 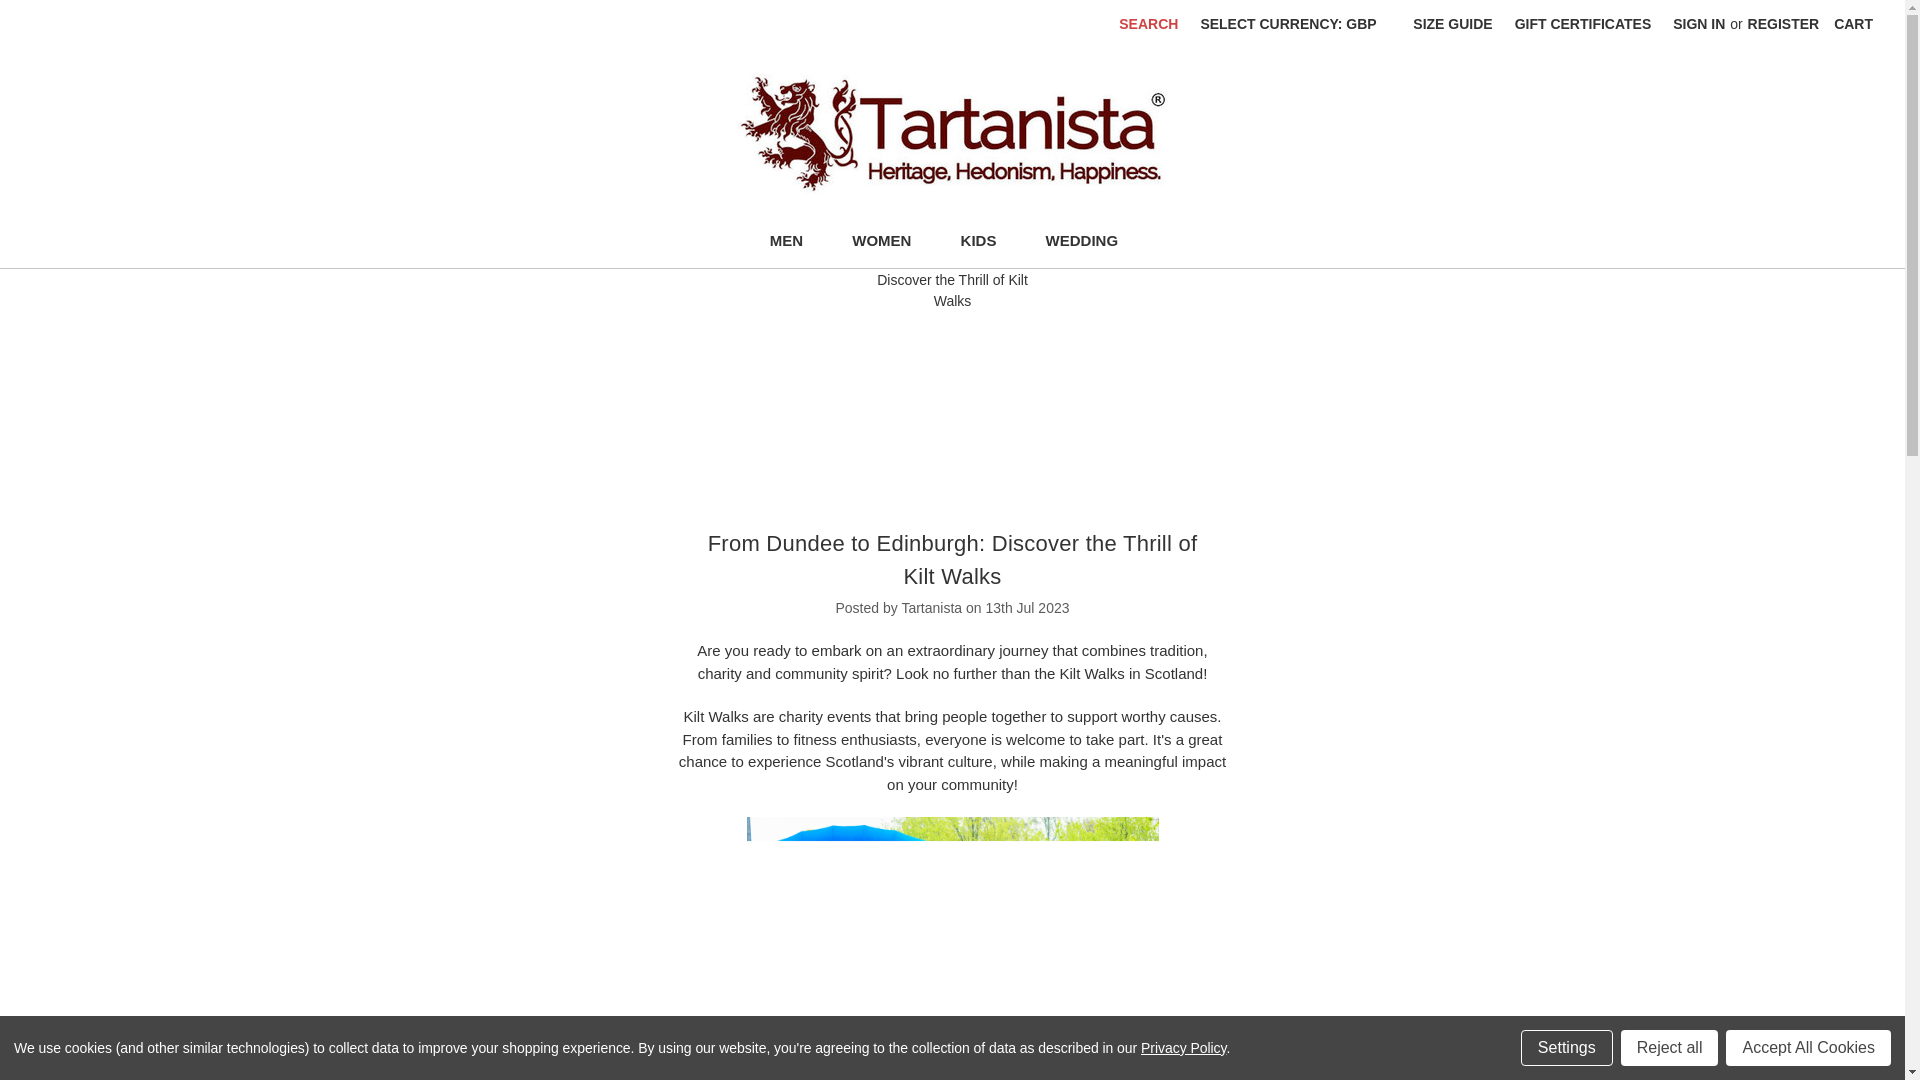 What do you see at coordinates (1582, 24) in the screenshot?
I see `GIFT CERTIFICATES` at bounding box center [1582, 24].